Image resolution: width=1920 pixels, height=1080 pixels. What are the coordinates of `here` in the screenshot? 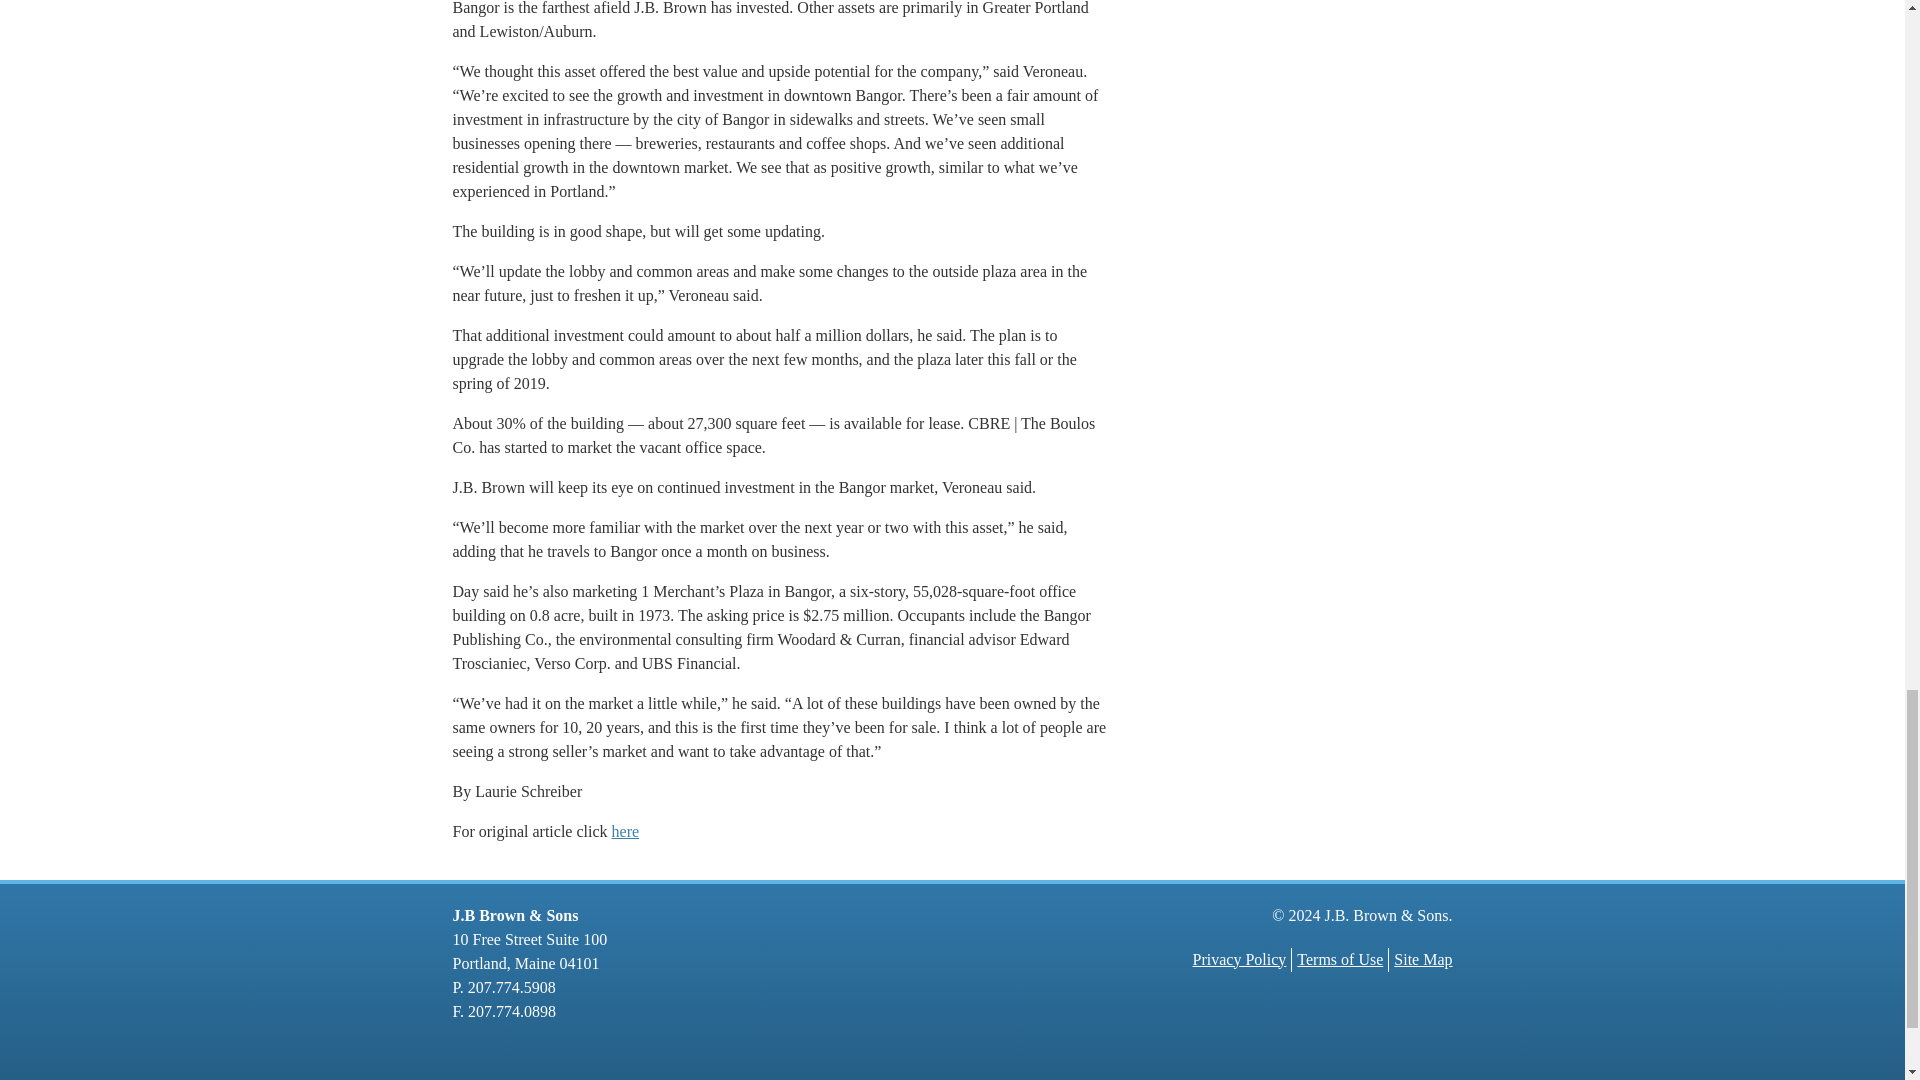 It's located at (626, 831).